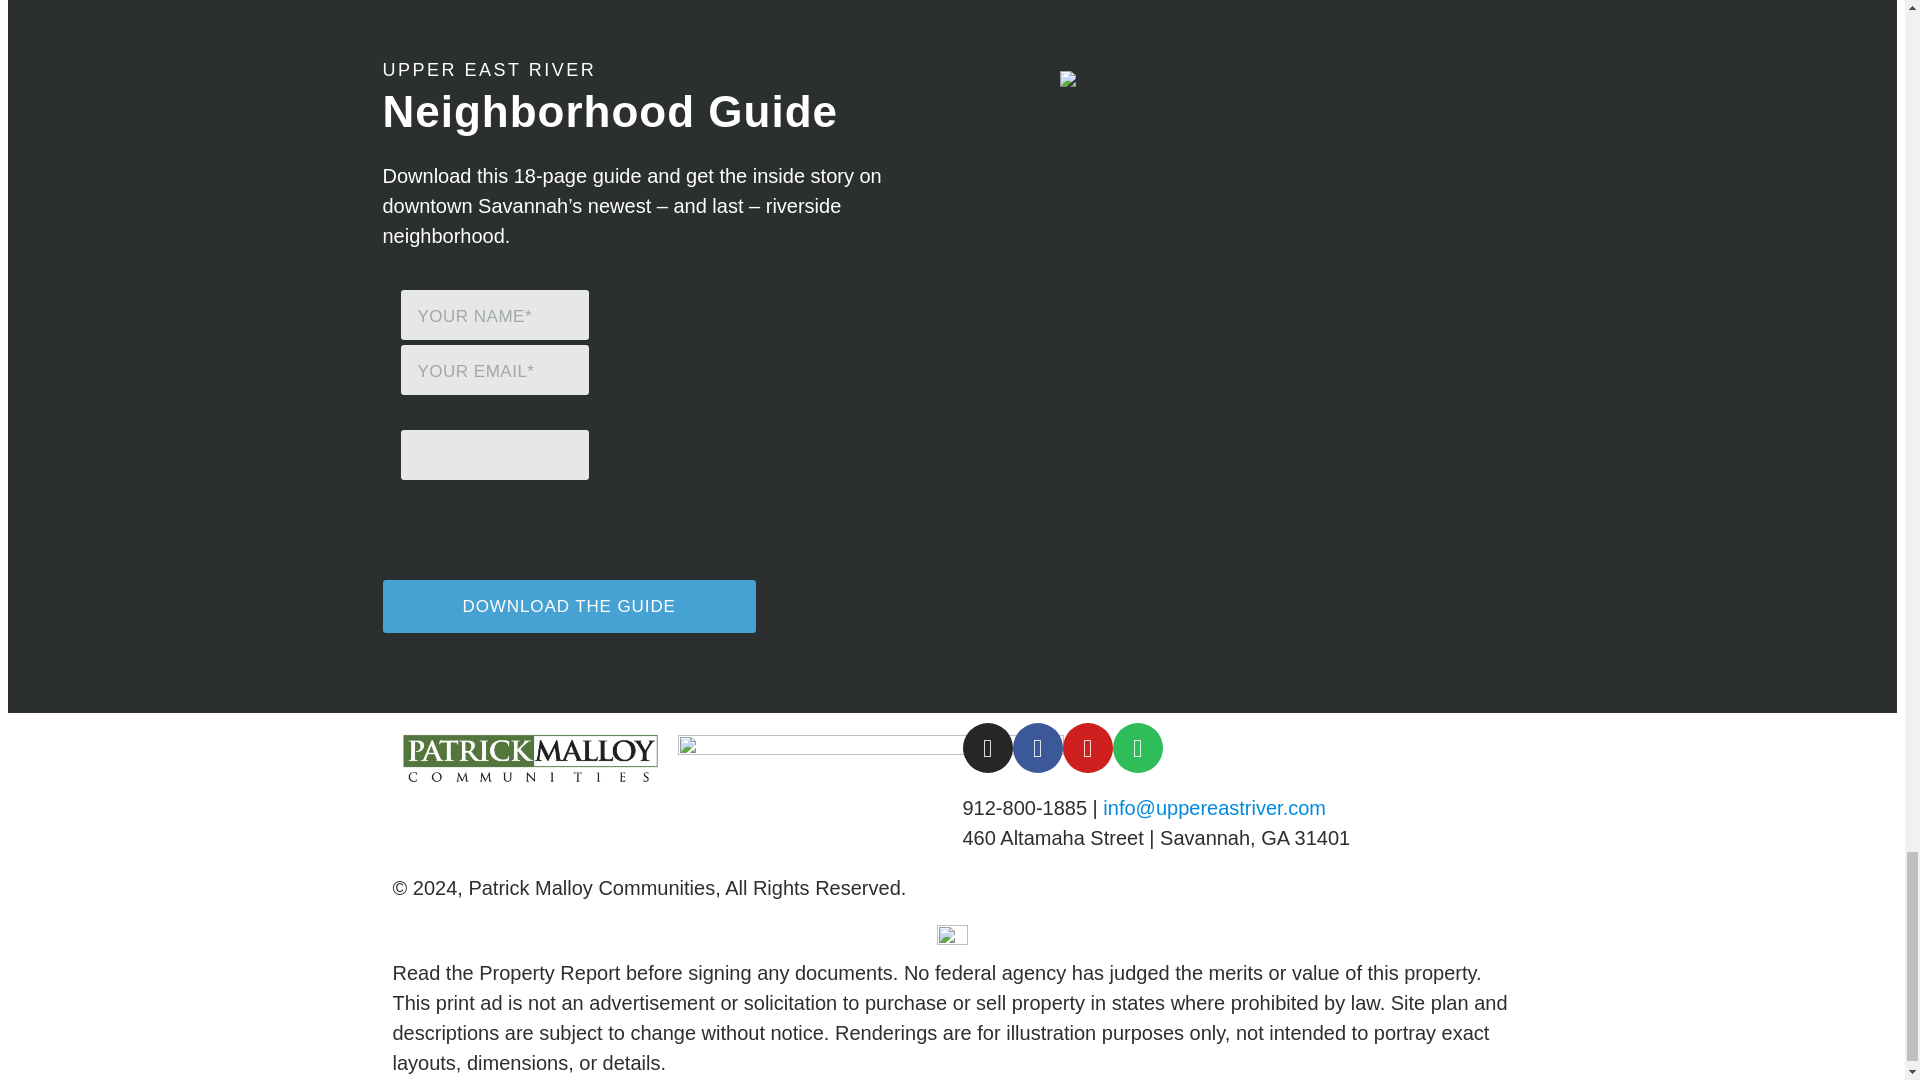  What do you see at coordinates (568, 606) in the screenshot?
I see `Download the Guide` at bounding box center [568, 606].